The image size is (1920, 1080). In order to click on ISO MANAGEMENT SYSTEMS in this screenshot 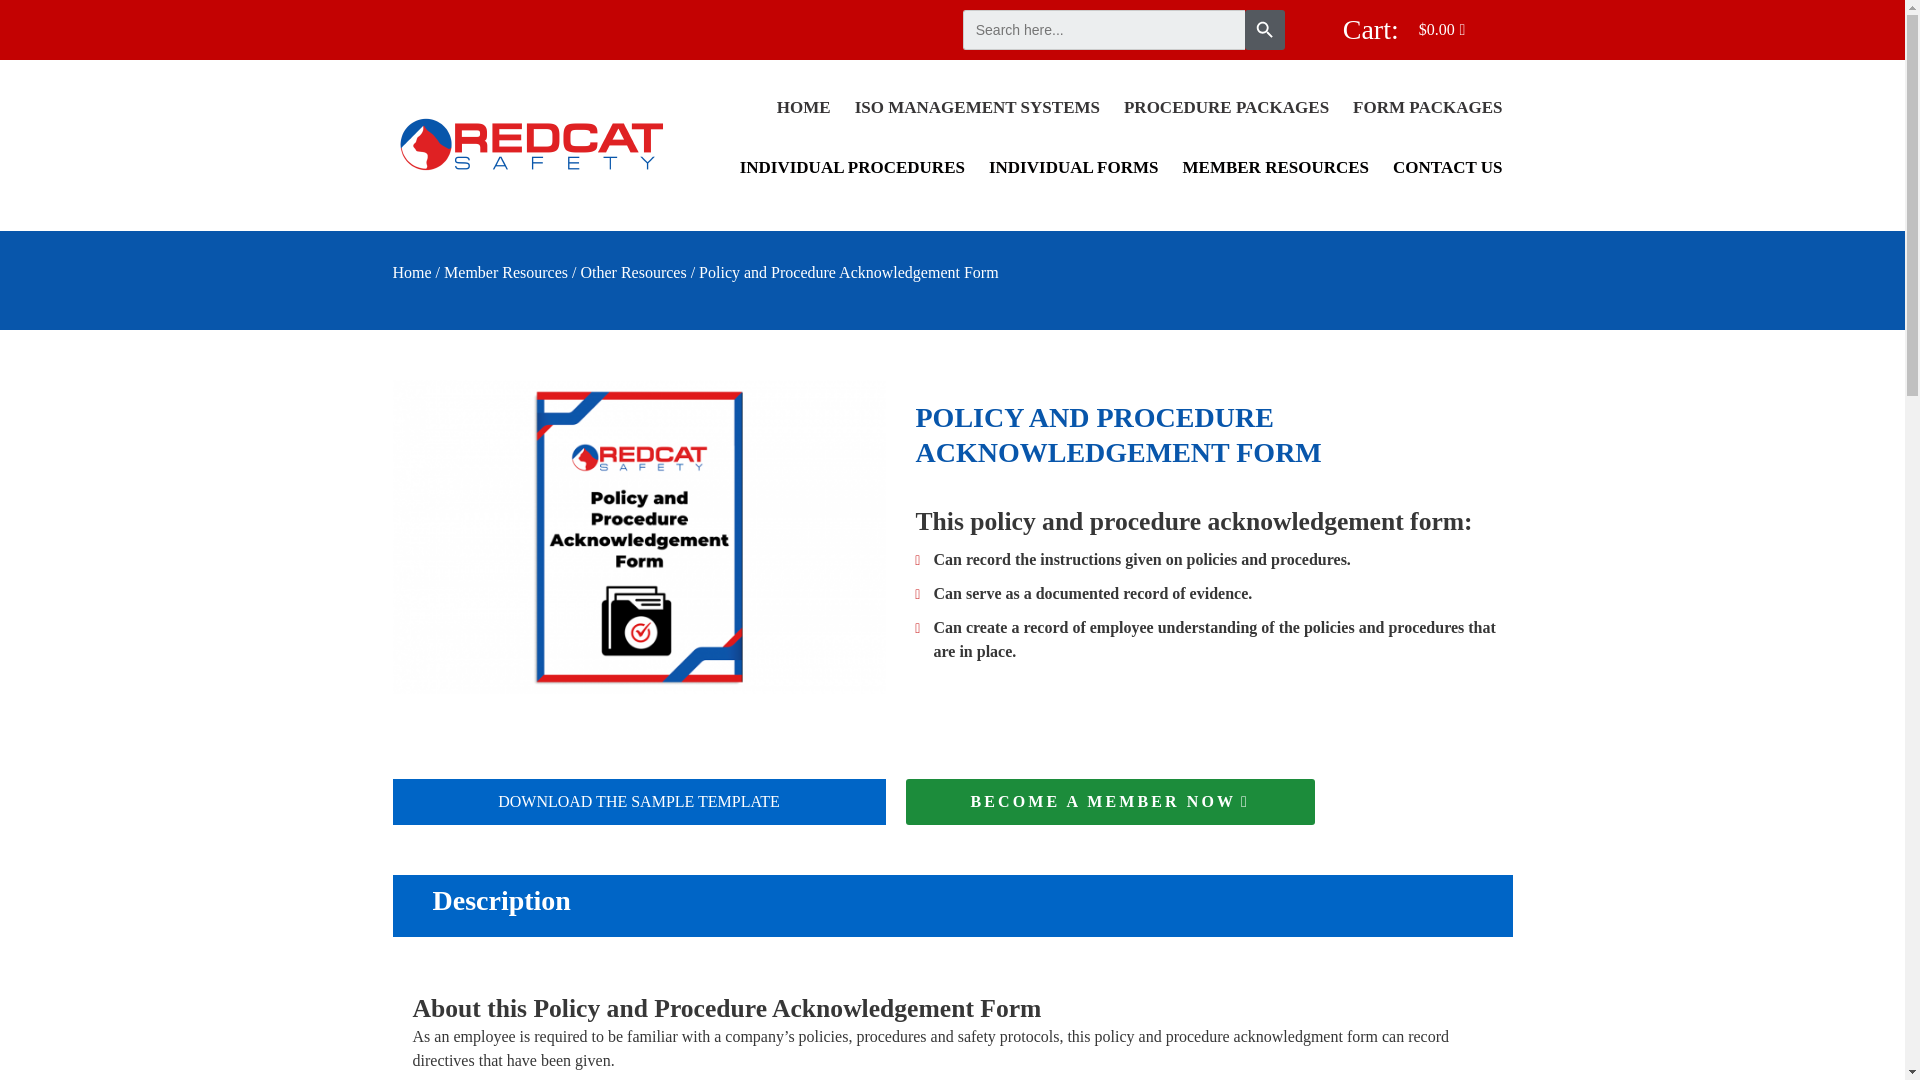, I will do `click(976, 108)`.